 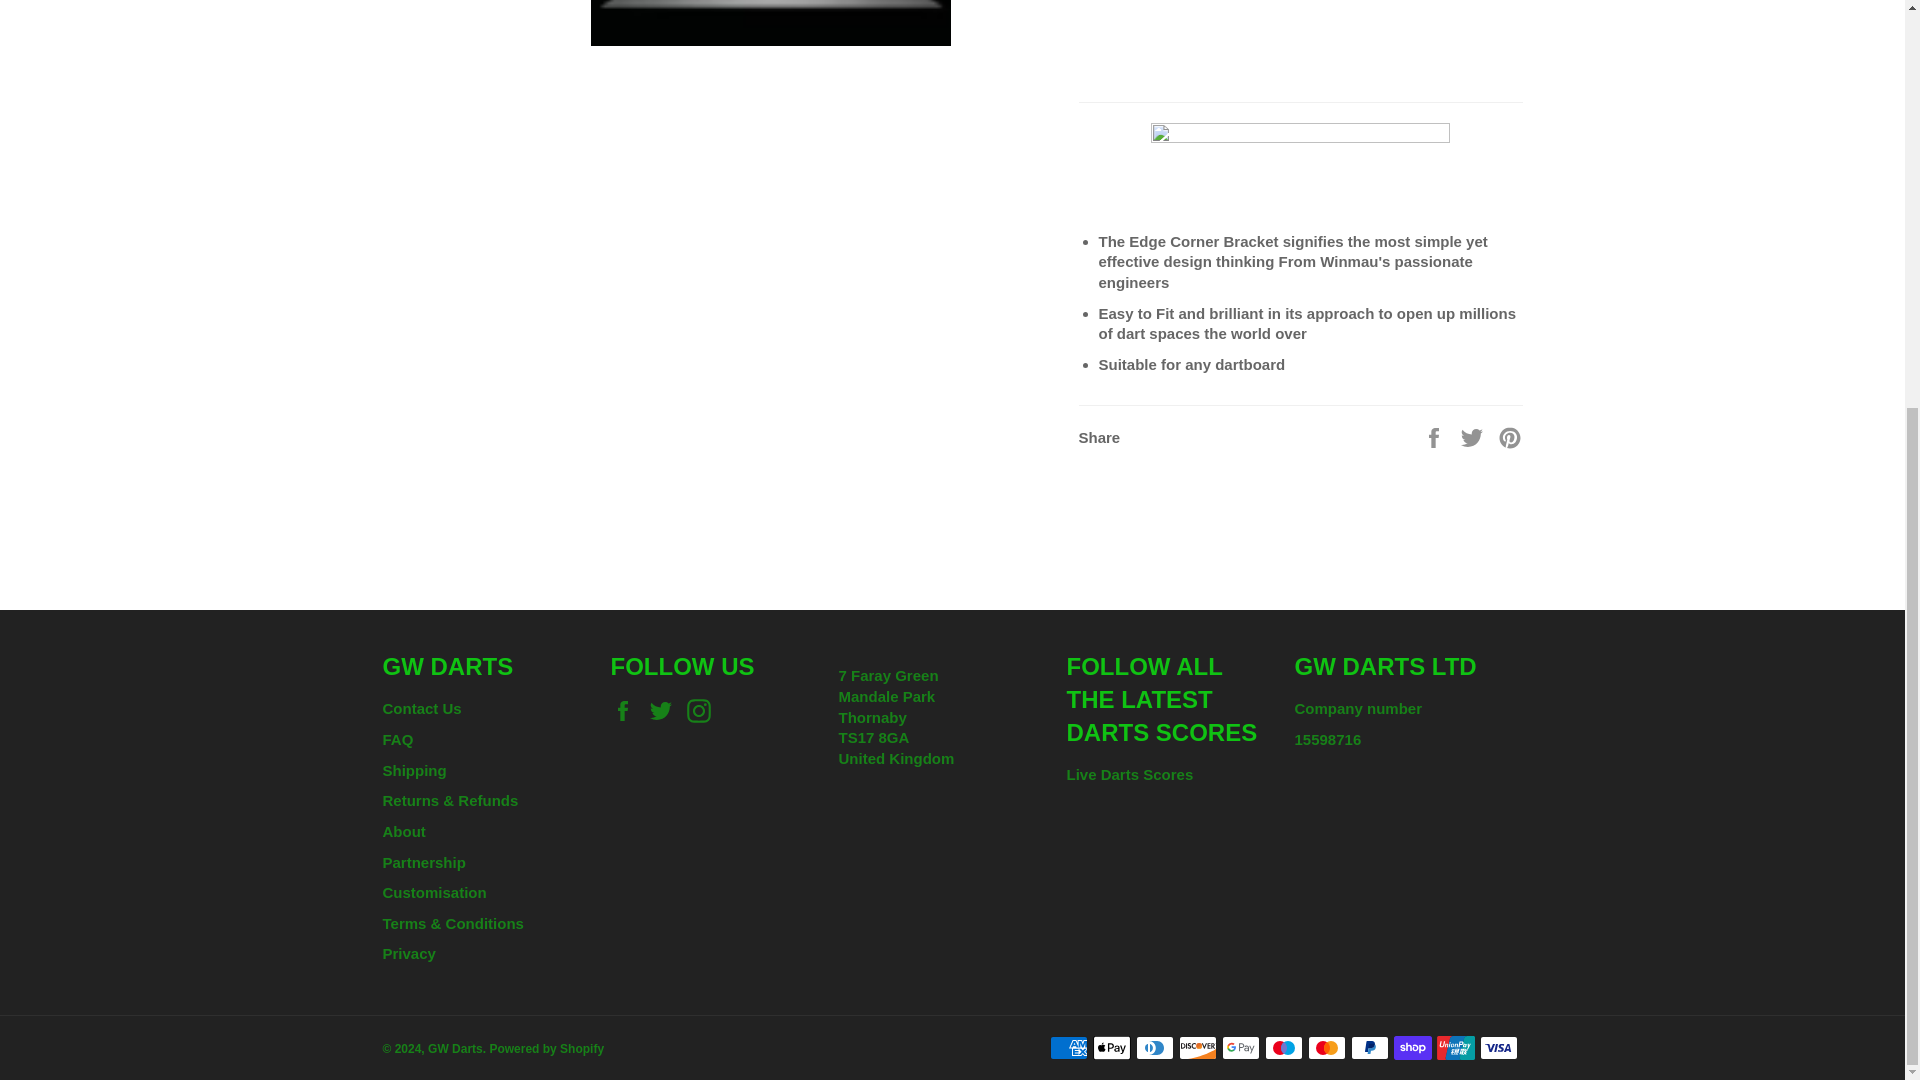 What do you see at coordinates (1474, 436) in the screenshot?
I see `Tweet on Twitter` at bounding box center [1474, 436].